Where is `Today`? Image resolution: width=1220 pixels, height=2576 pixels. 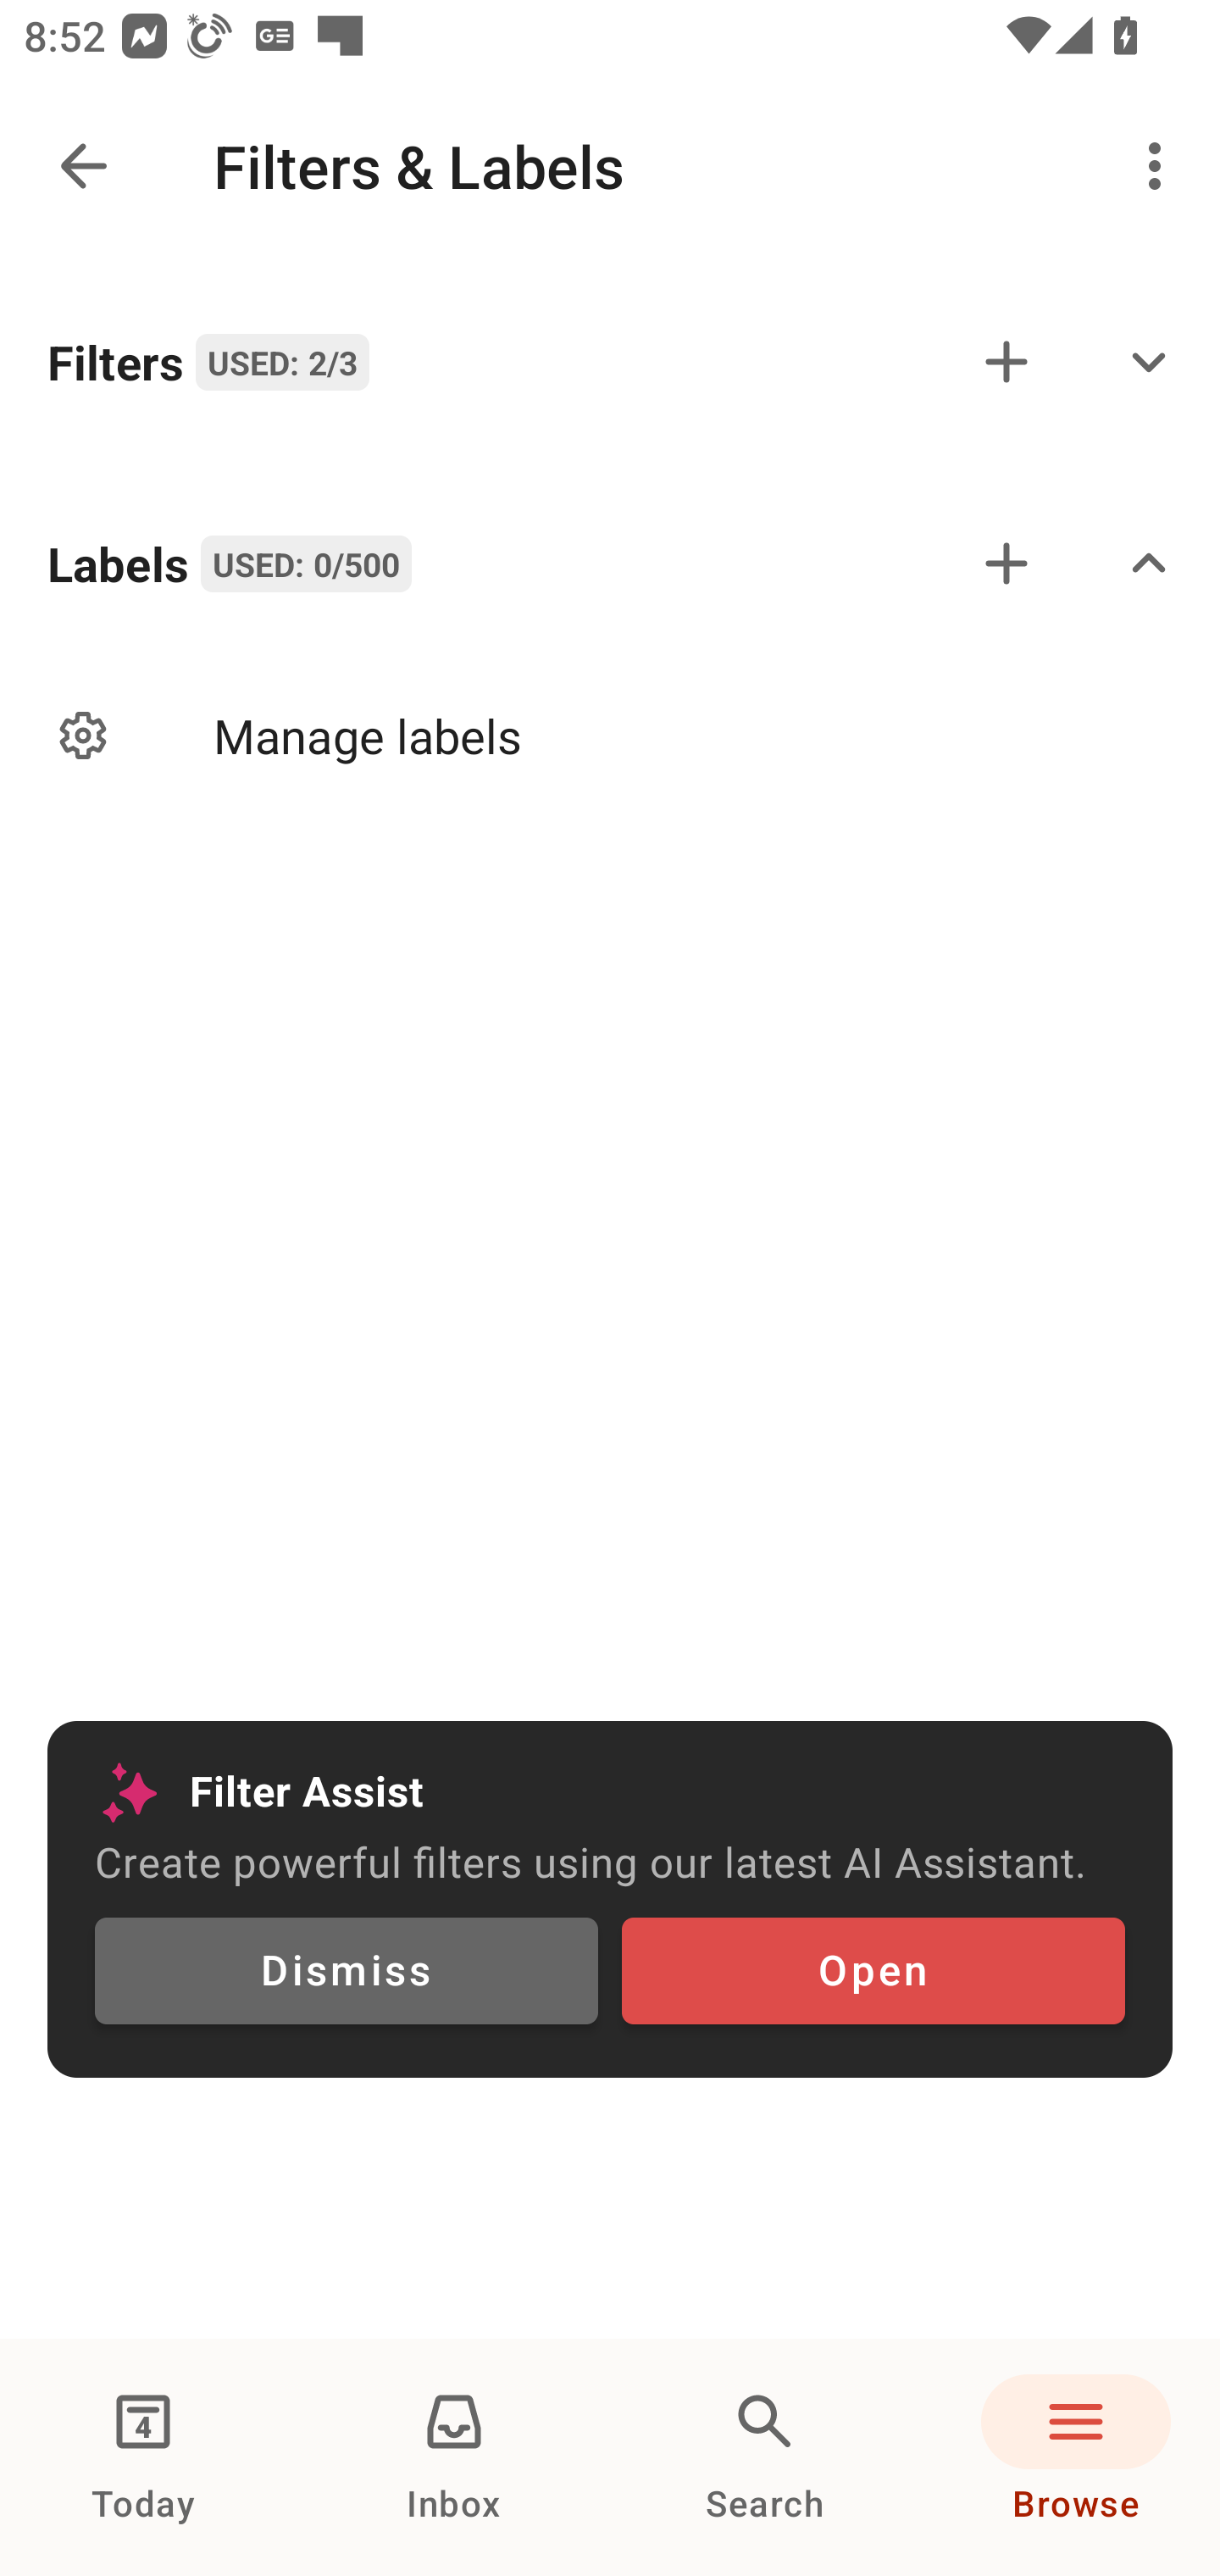
Today is located at coordinates (143, 2457).